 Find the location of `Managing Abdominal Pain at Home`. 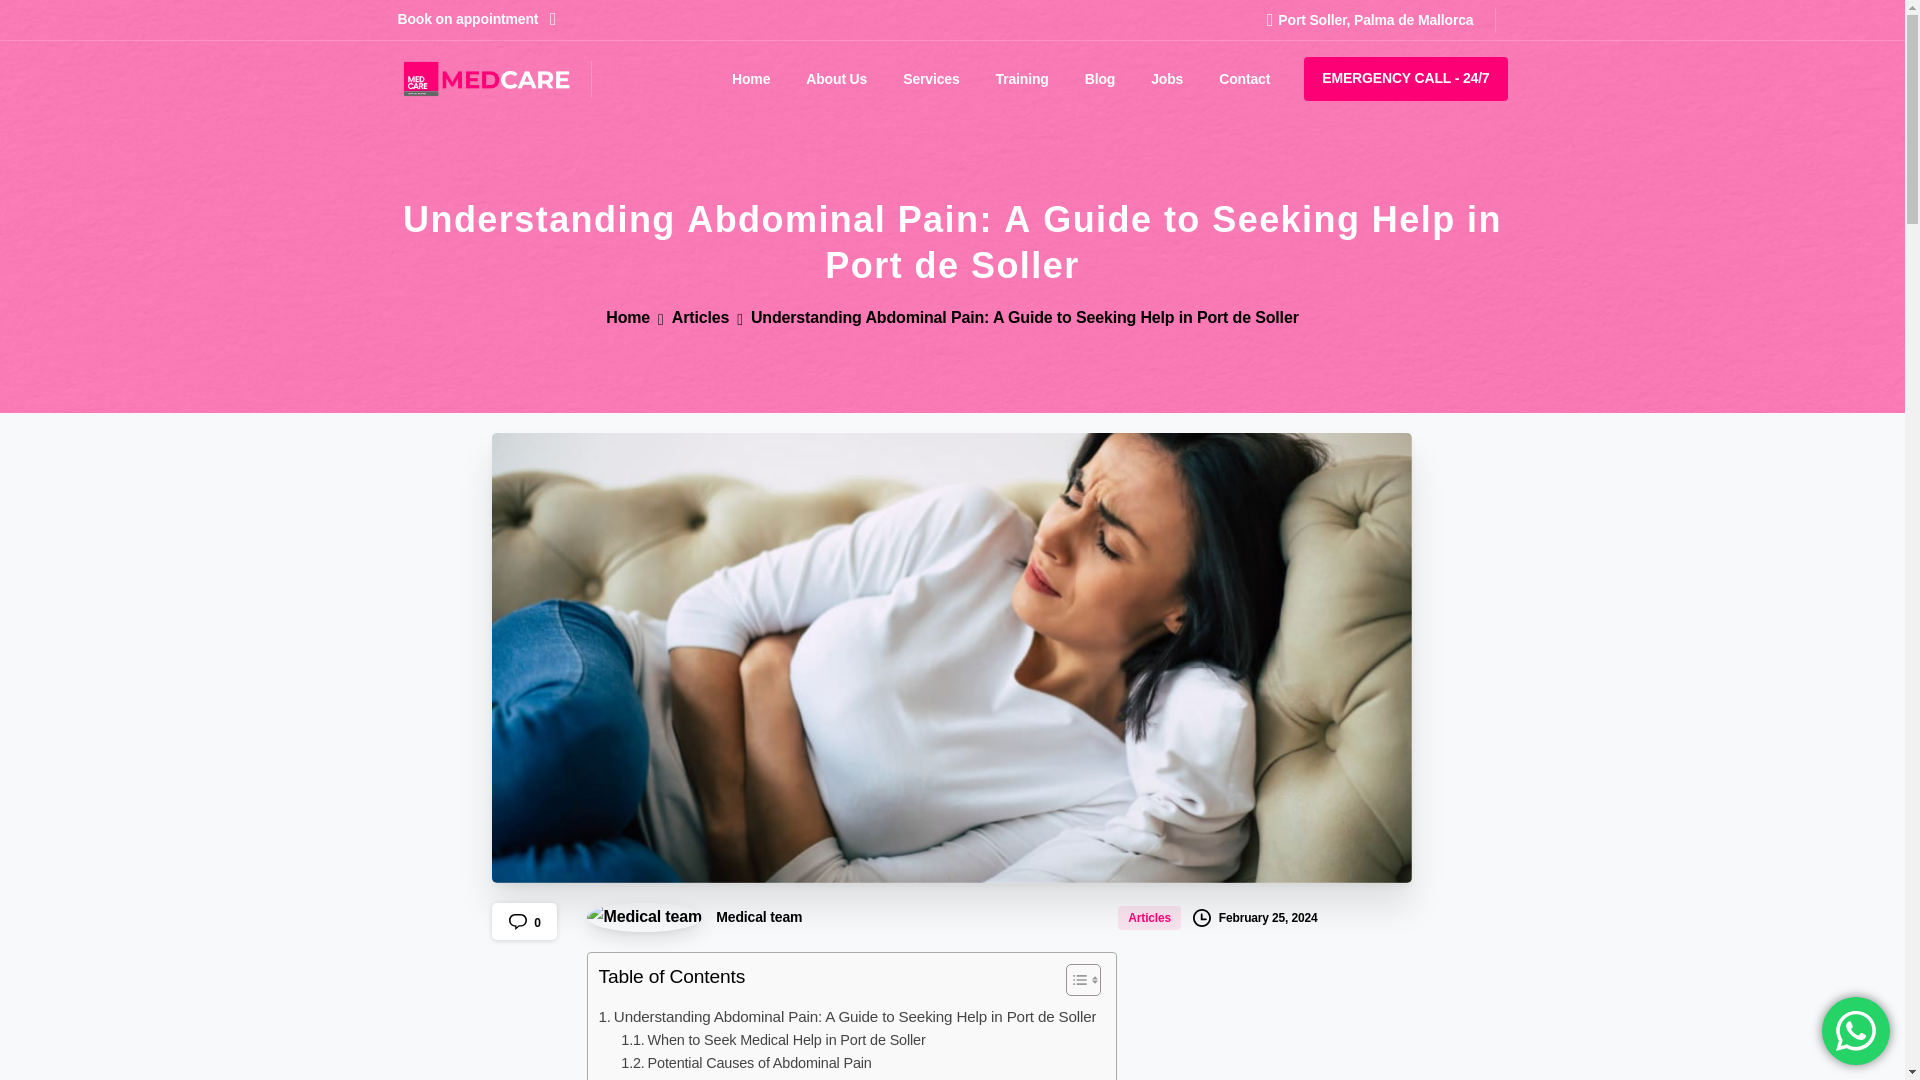

Managing Abdominal Pain at Home is located at coordinates (744, 1077).